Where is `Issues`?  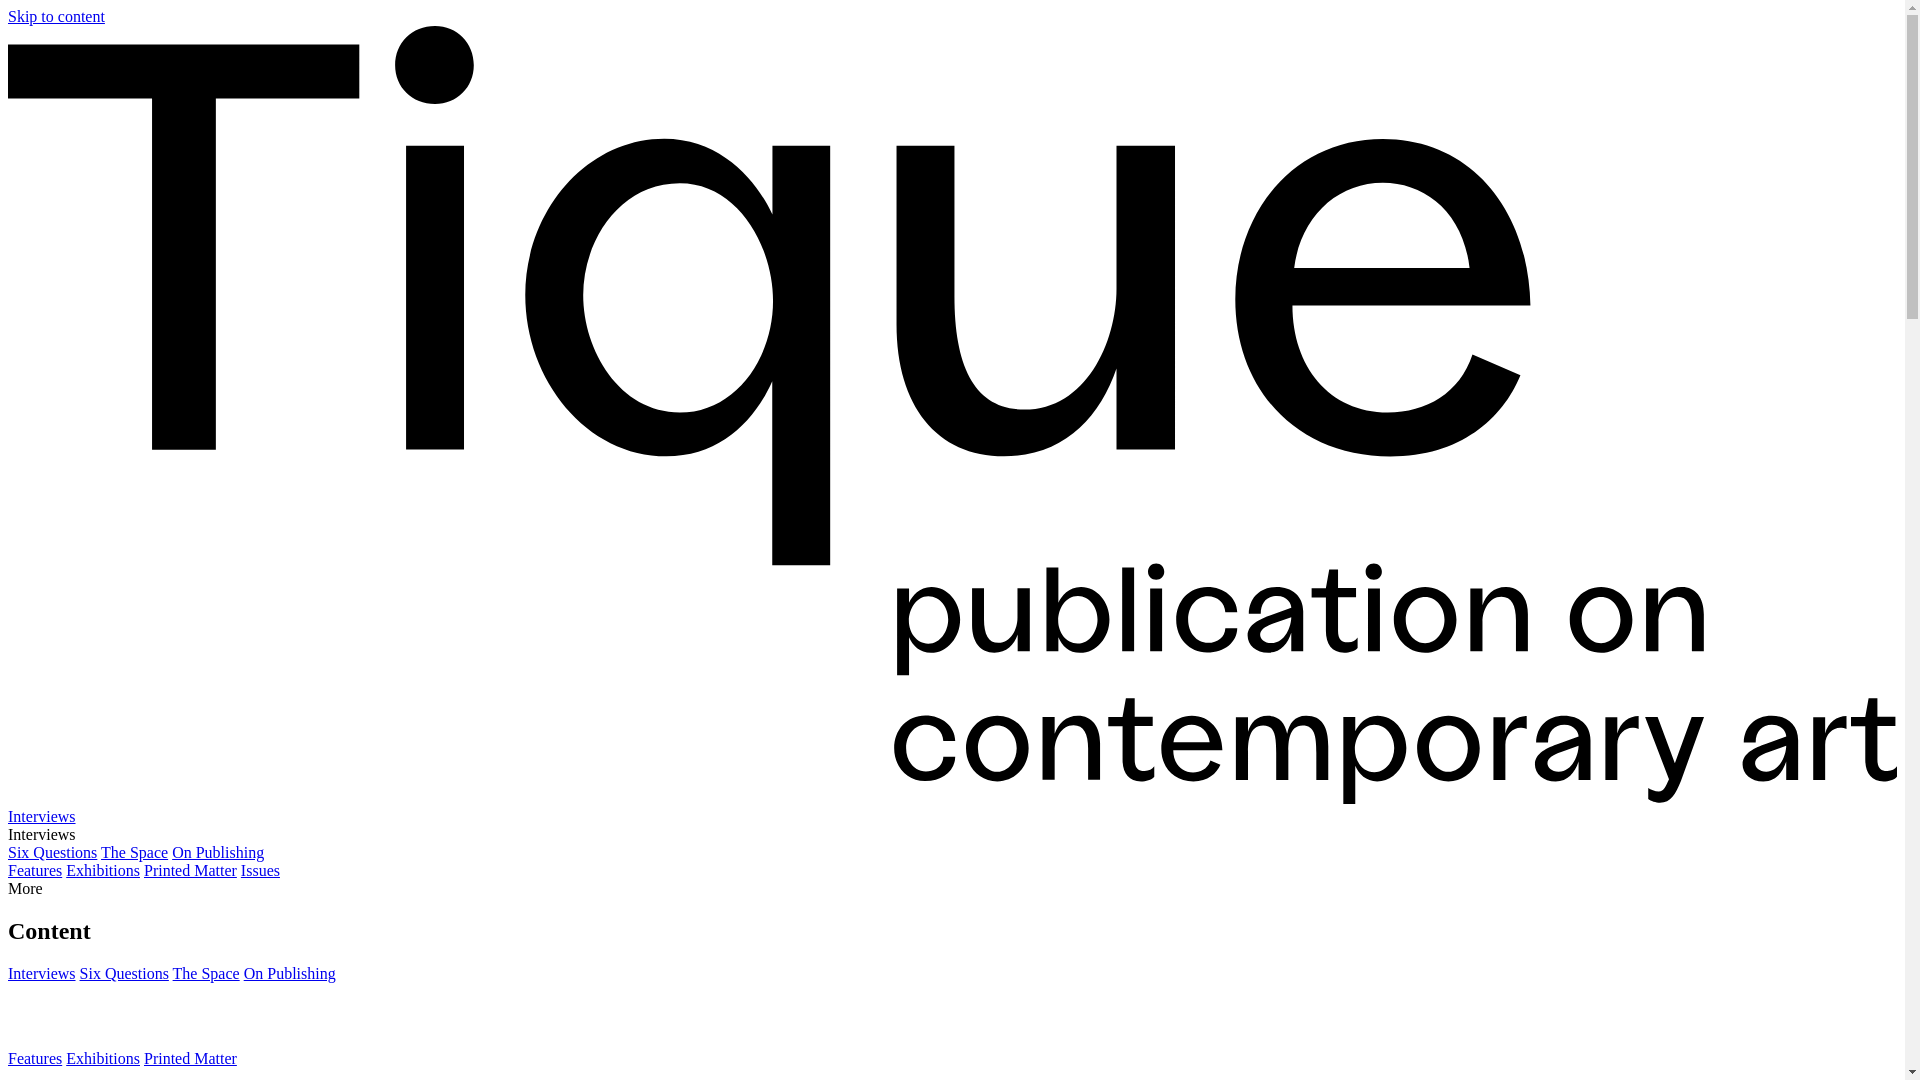 Issues is located at coordinates (260, 870).